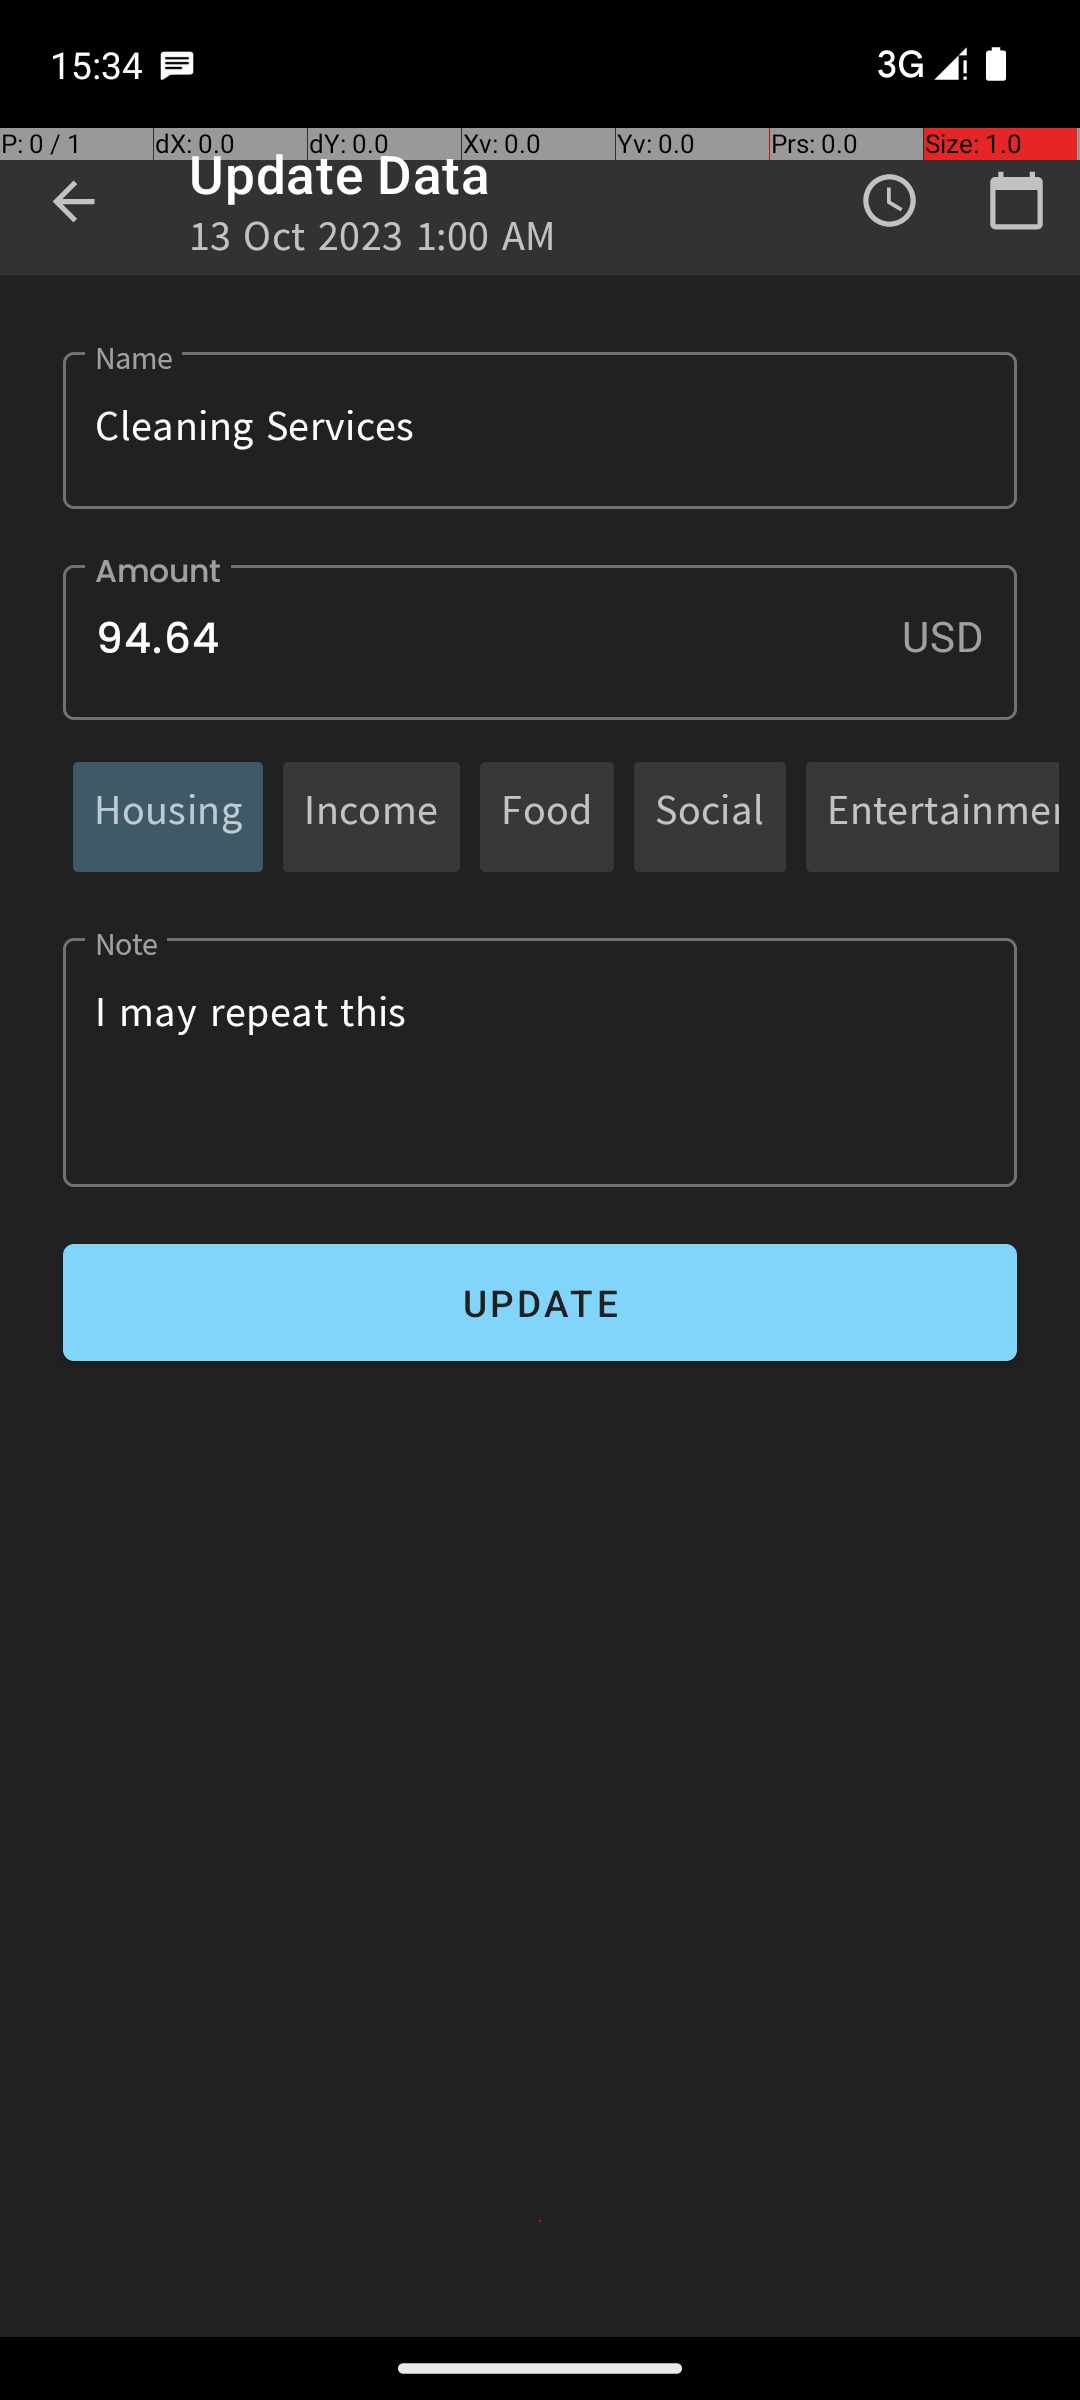  What do you see at coordinates (540, 1062) in the screenshot?
I see `I may repeat this` at bounding box center [540, 1062].